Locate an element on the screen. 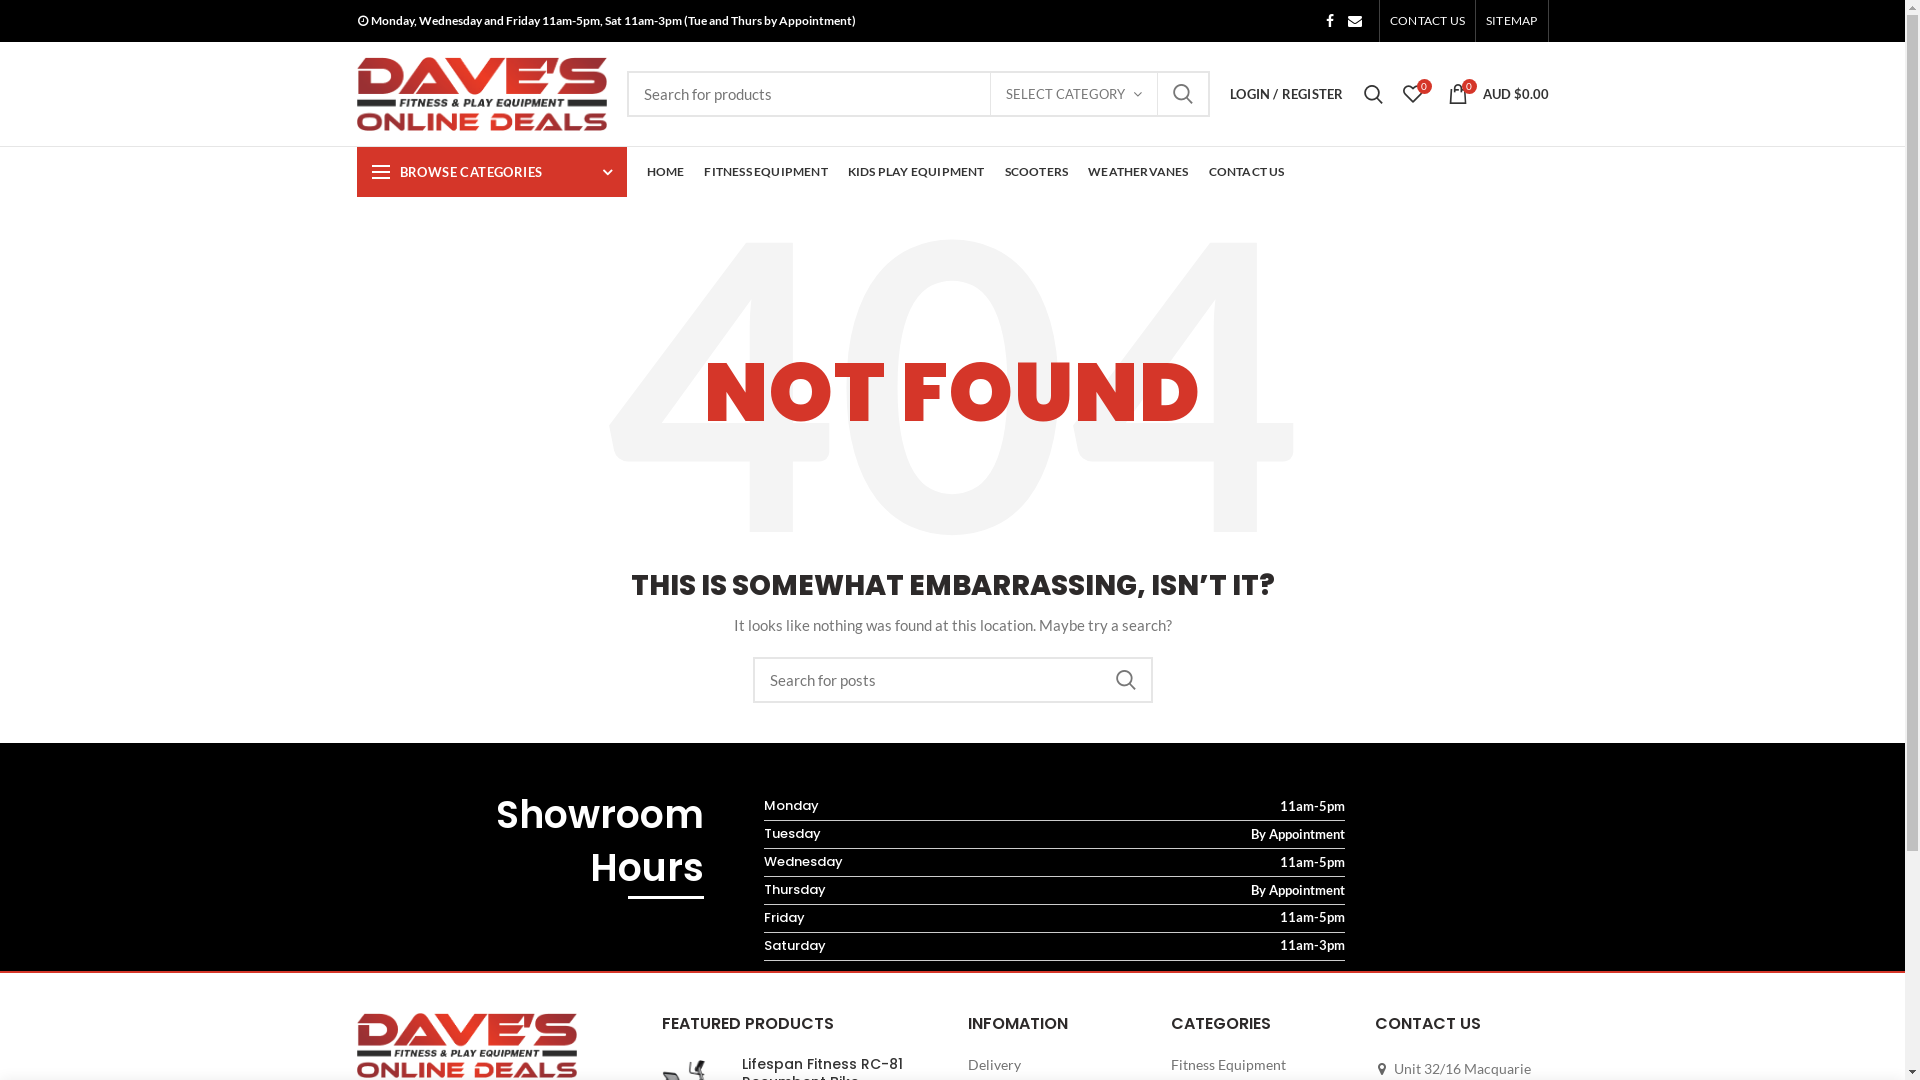 The height and width of the screenshot is (1080, 1920). SITEMAP is located at coordinates (1512, 21).